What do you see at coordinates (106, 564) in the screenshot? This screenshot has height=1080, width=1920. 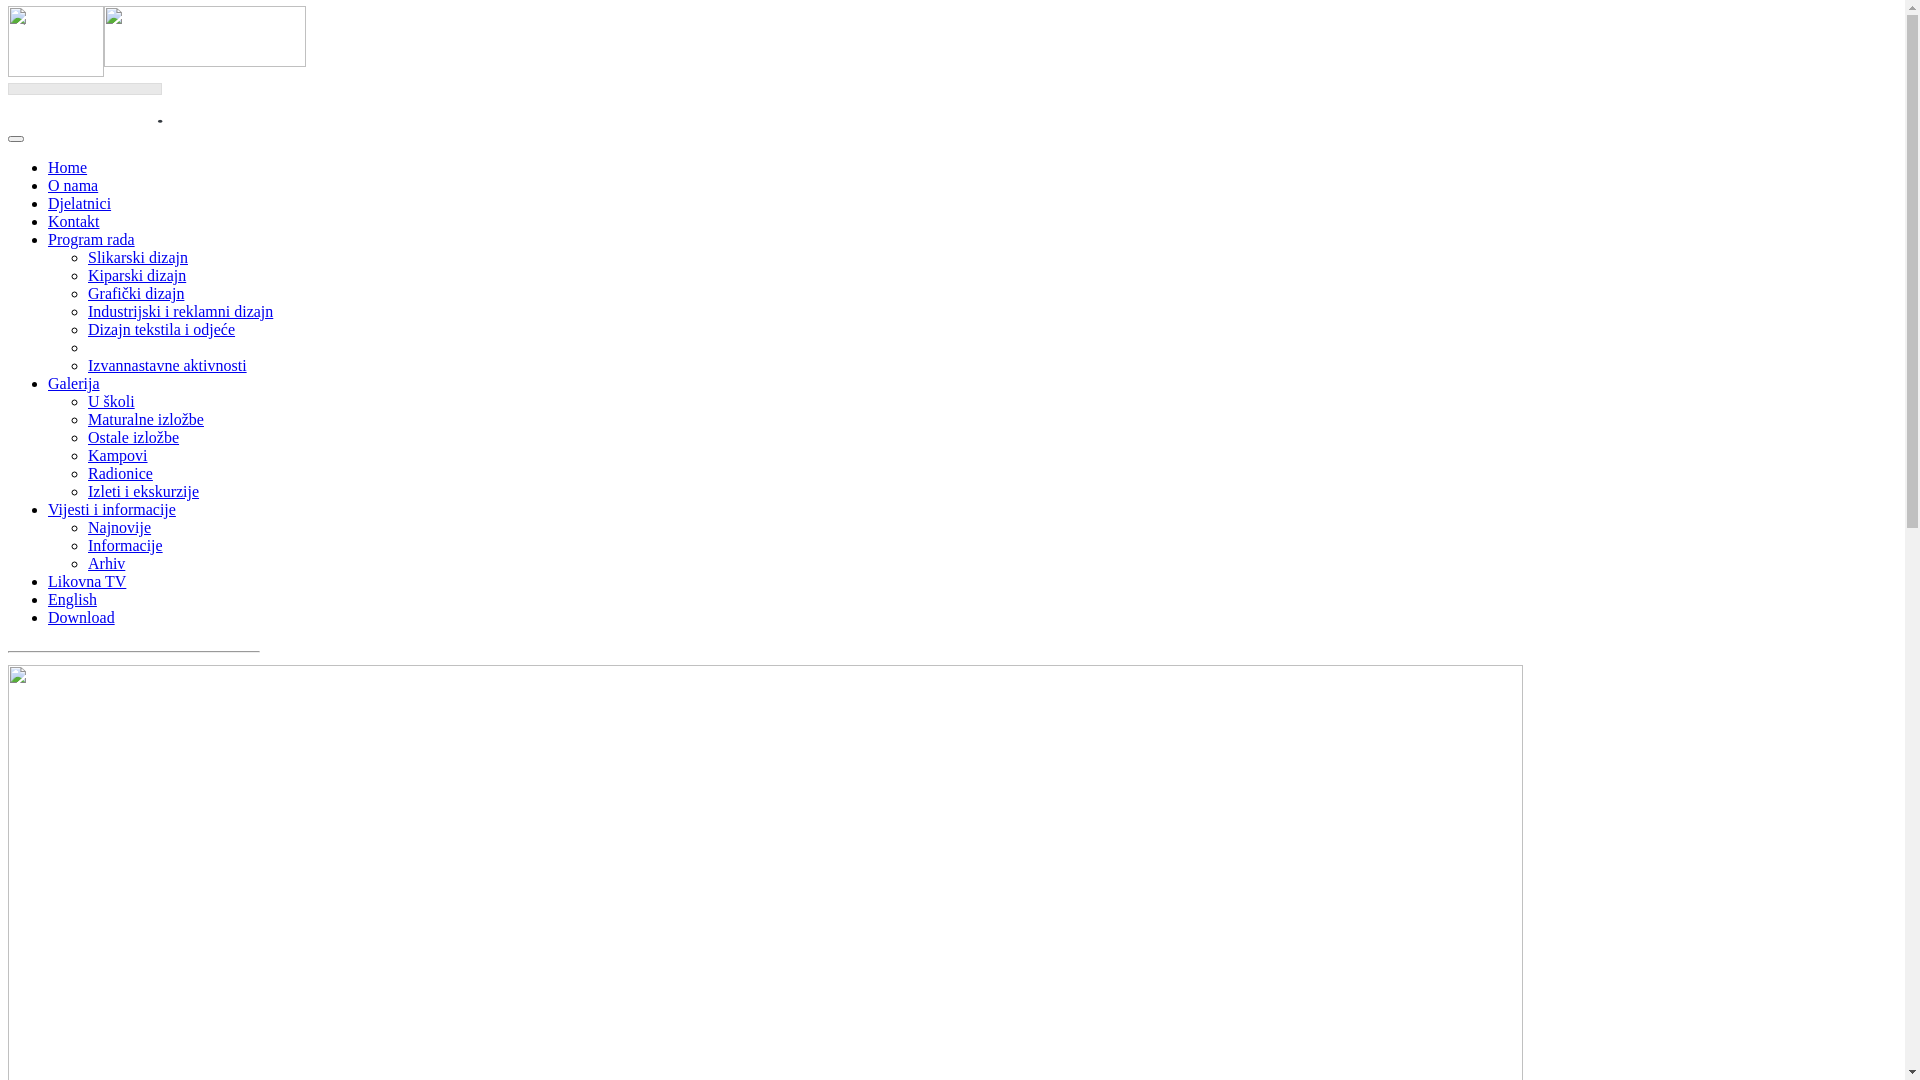 I see `Arhiv` at bounding box center [106, 564].